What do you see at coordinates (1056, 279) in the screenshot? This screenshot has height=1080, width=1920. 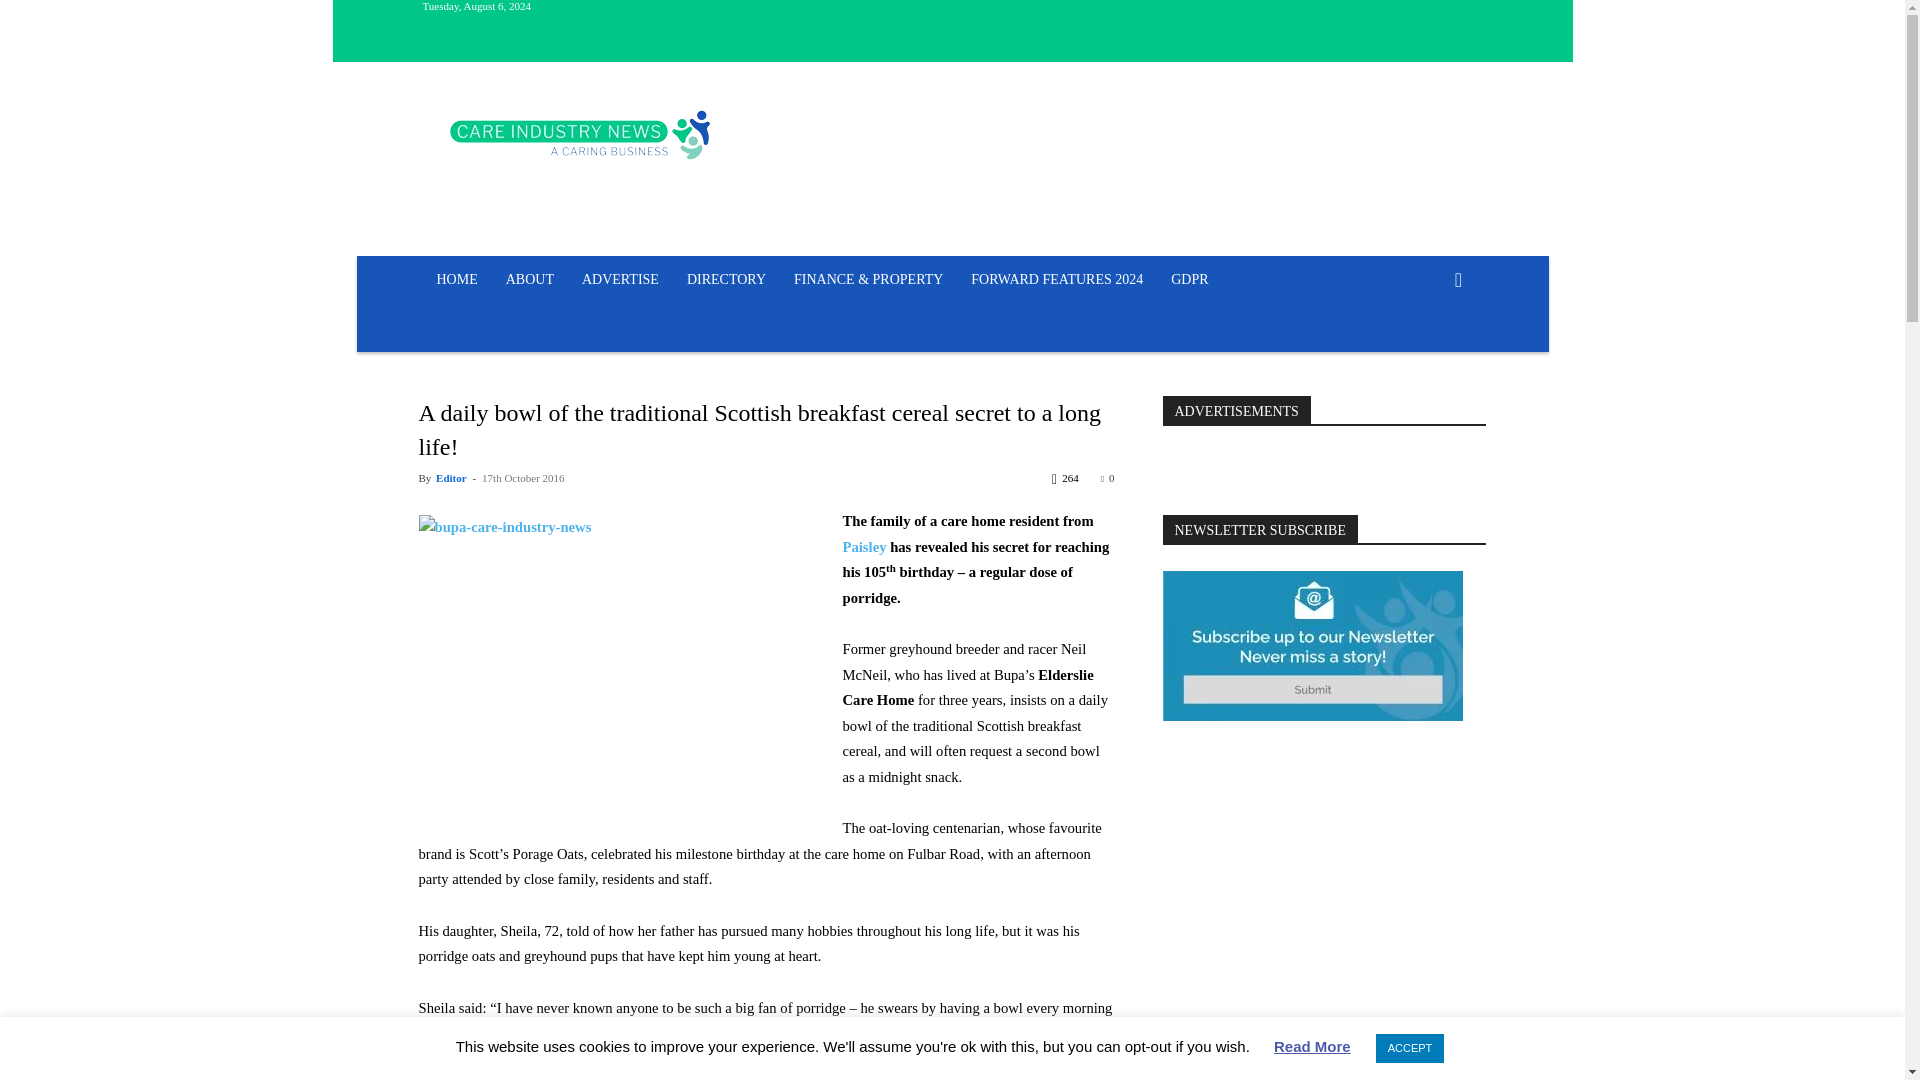 I see `FORWARD FEATURES 2024` at bounding box center [1056, 279].